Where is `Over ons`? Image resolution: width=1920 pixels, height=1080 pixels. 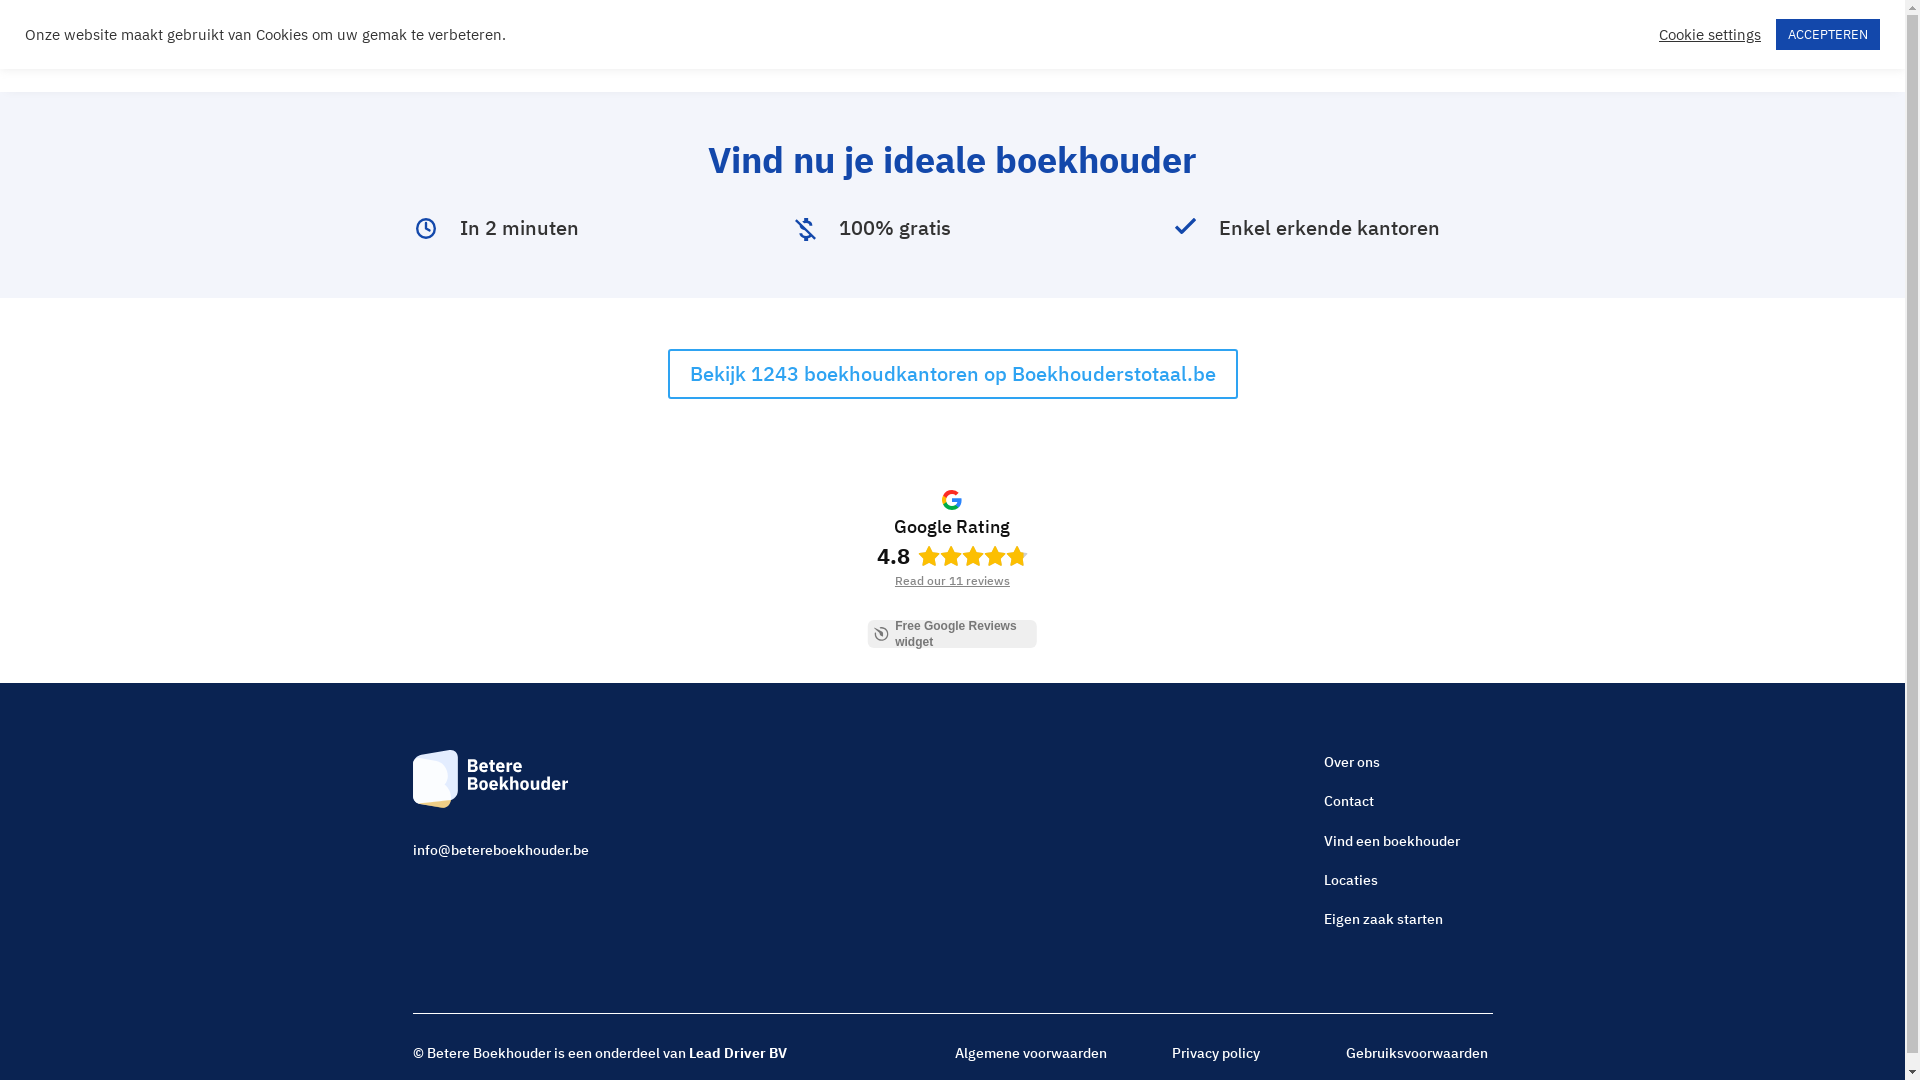 Over ons is located at coordinates (1352, 762).